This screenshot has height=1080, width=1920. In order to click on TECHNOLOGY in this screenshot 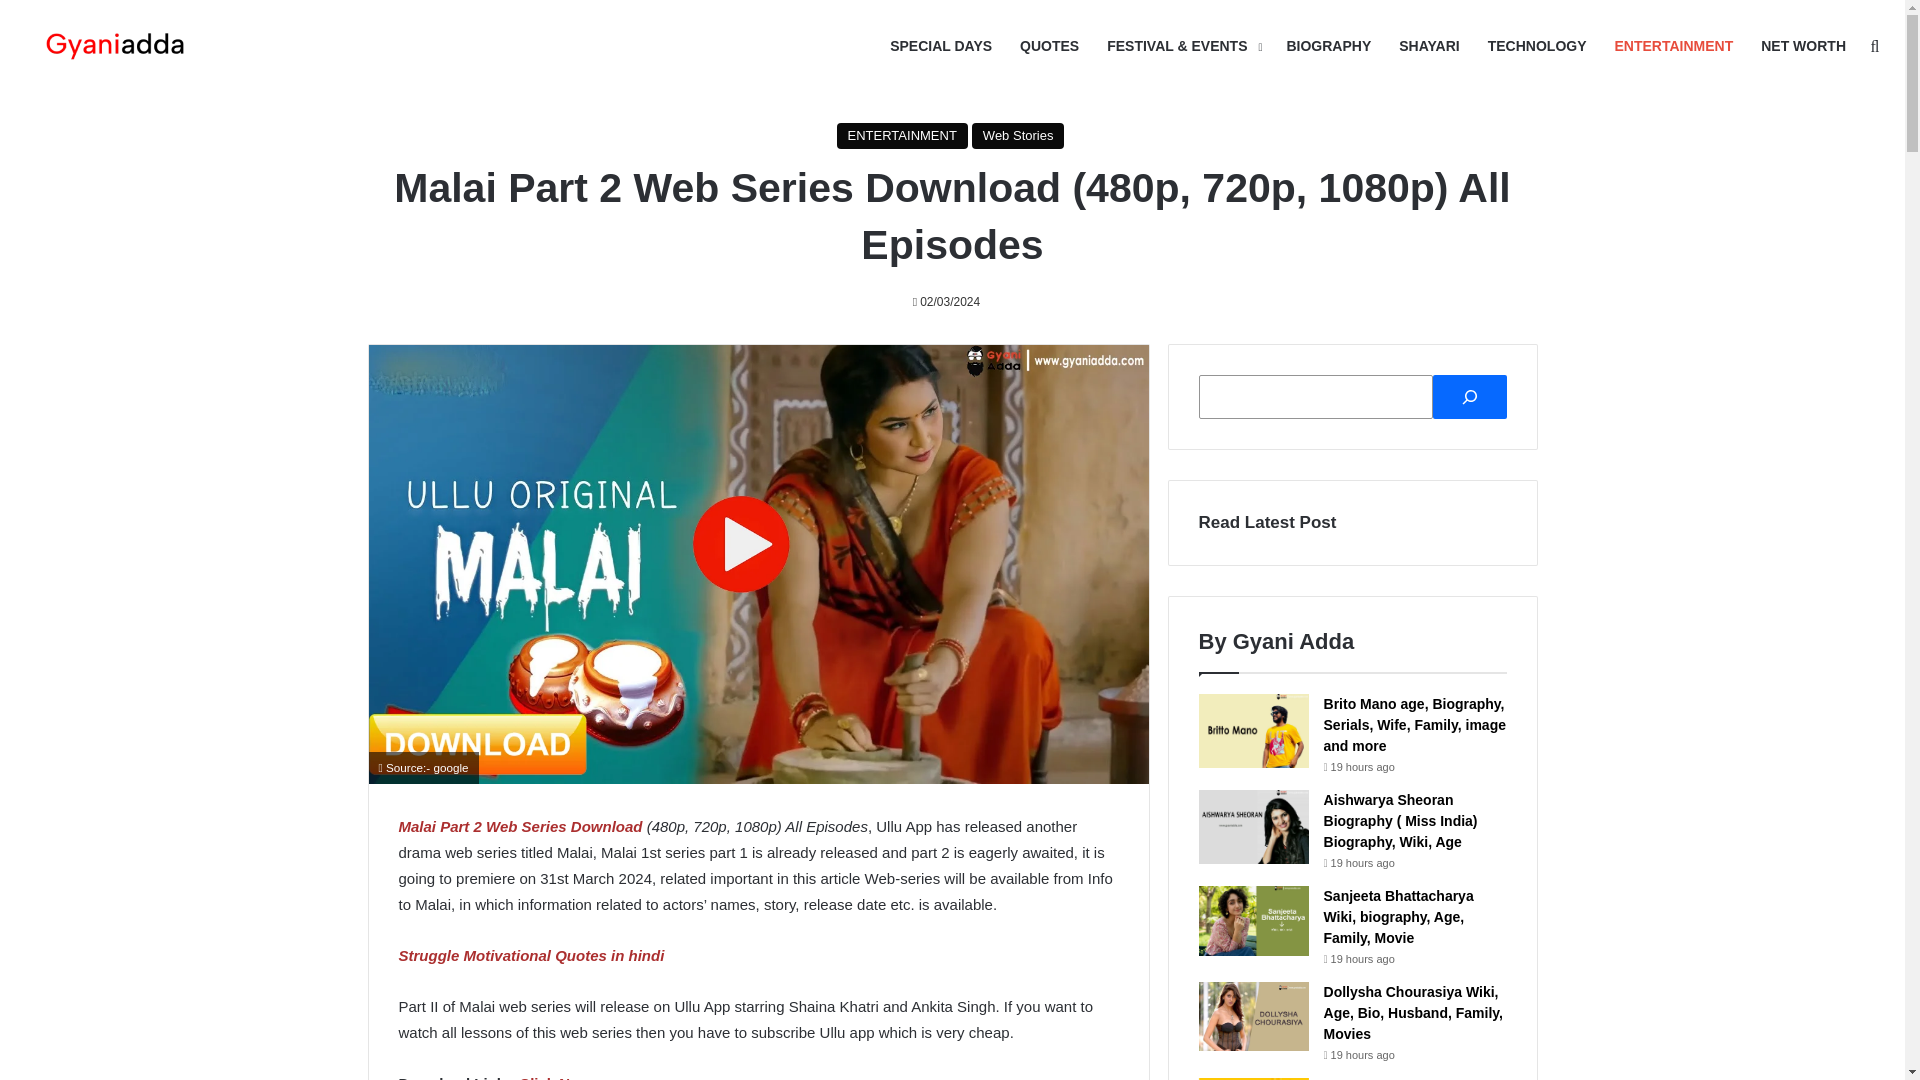, I will do `click(1538, 46)`.